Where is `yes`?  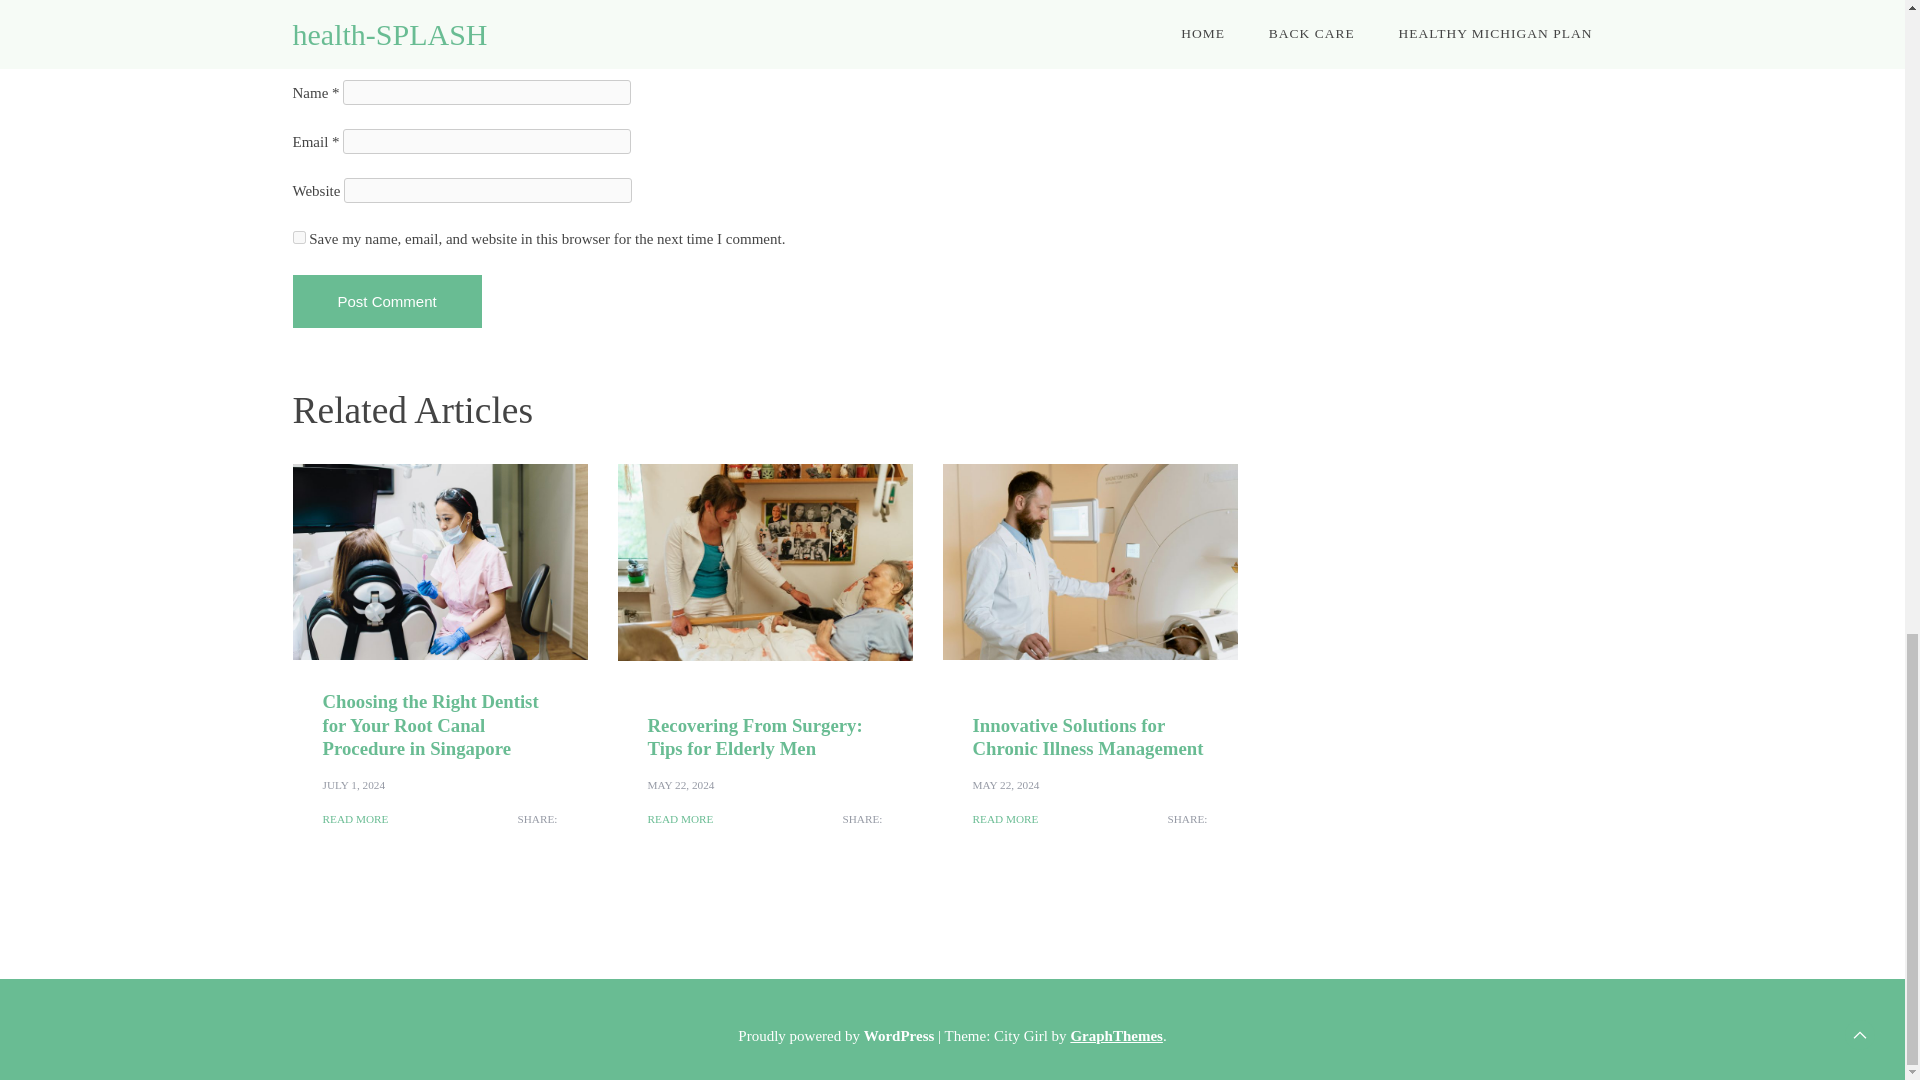
yes is located at coordinates (298, 238).